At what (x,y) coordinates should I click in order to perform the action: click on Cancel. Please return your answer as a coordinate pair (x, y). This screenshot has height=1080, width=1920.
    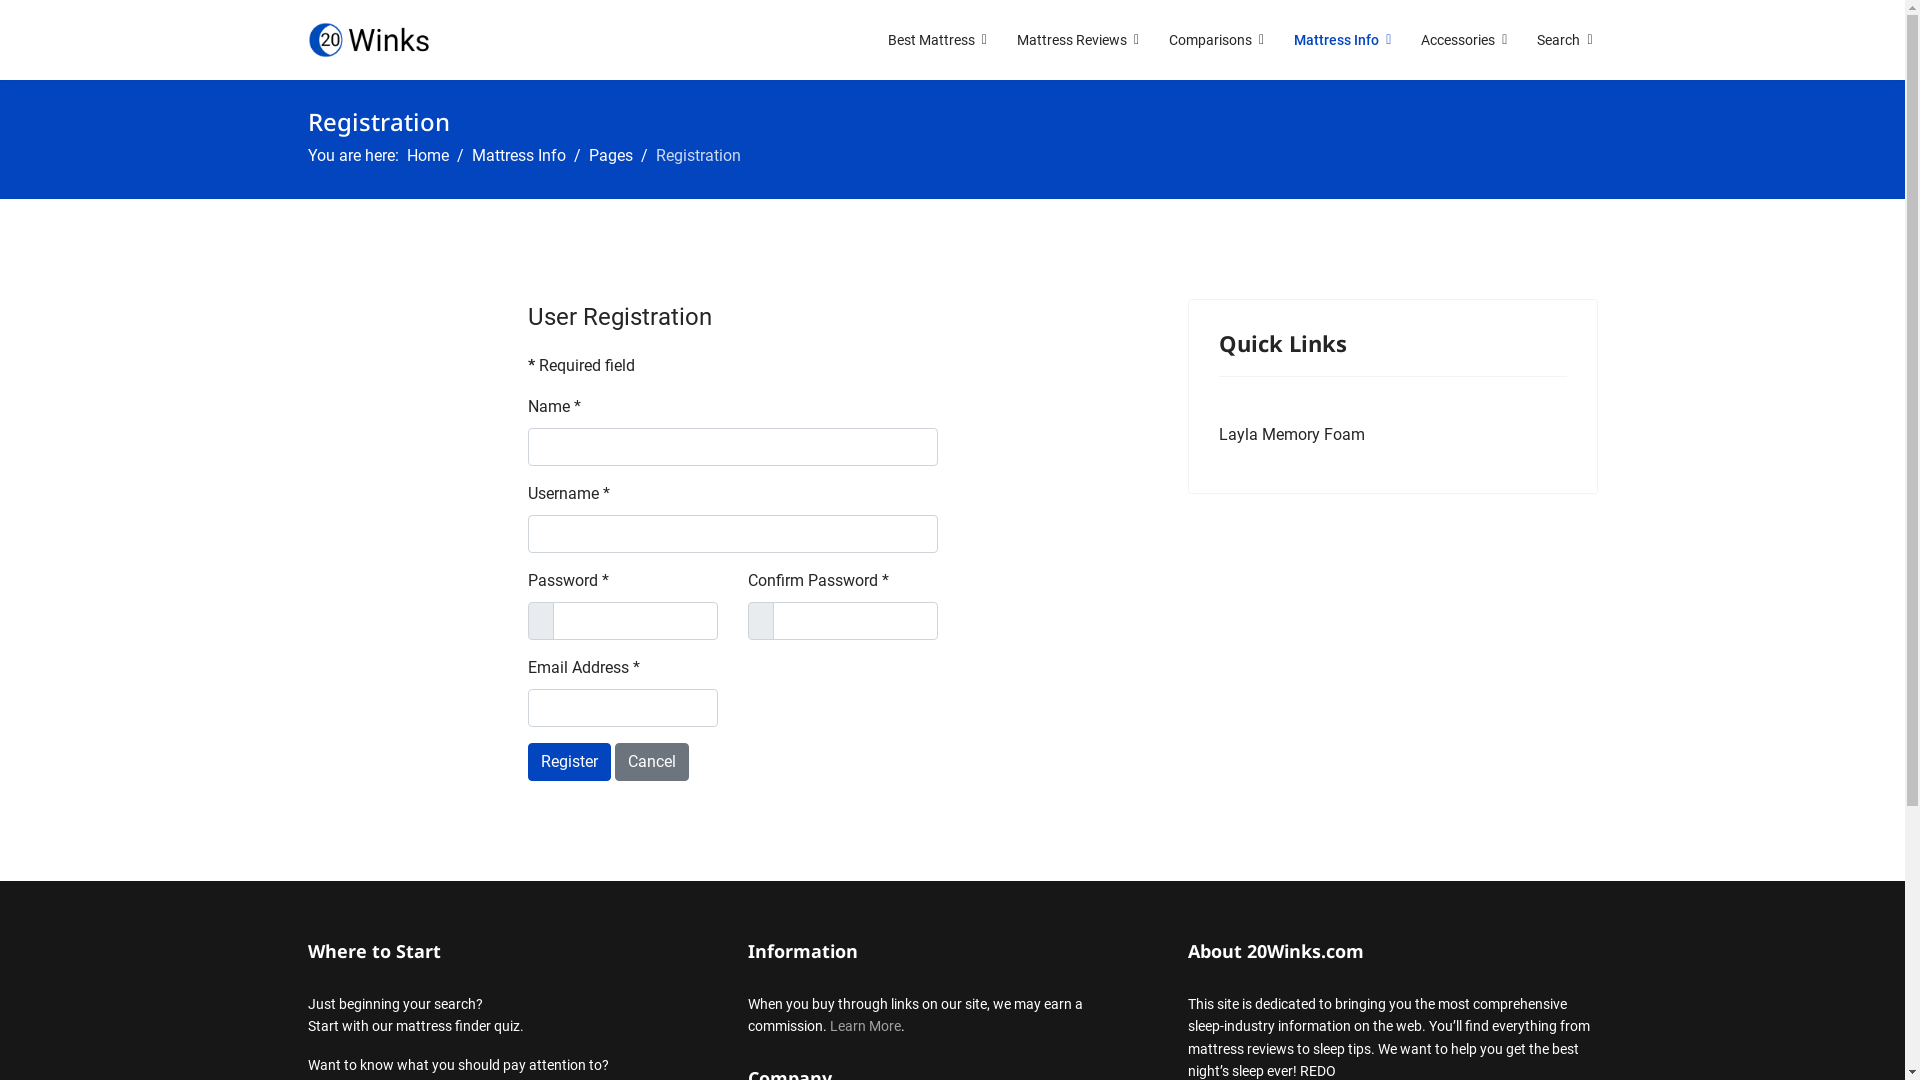
    Looking at the image, I should click on (651, 762).